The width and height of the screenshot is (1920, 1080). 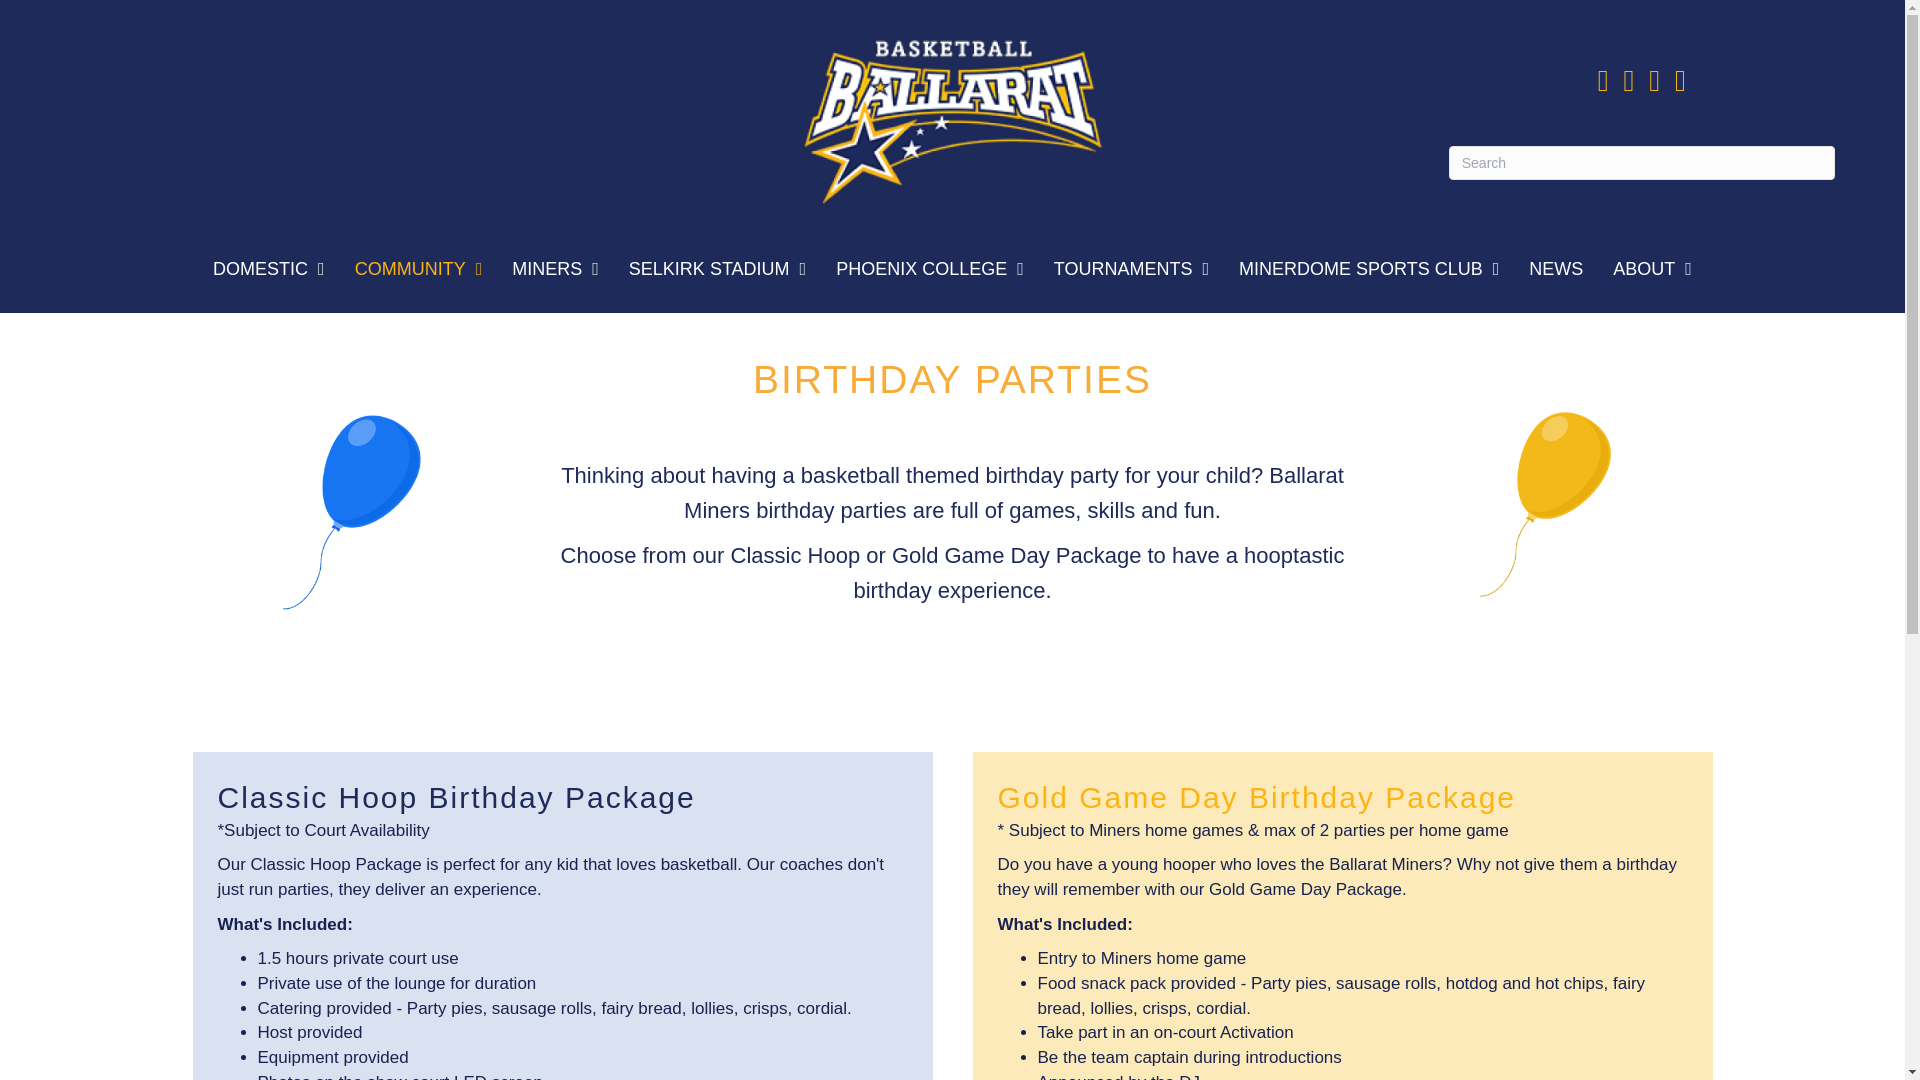 I want to click on yellow ballon, so click(x=1545, y=504).